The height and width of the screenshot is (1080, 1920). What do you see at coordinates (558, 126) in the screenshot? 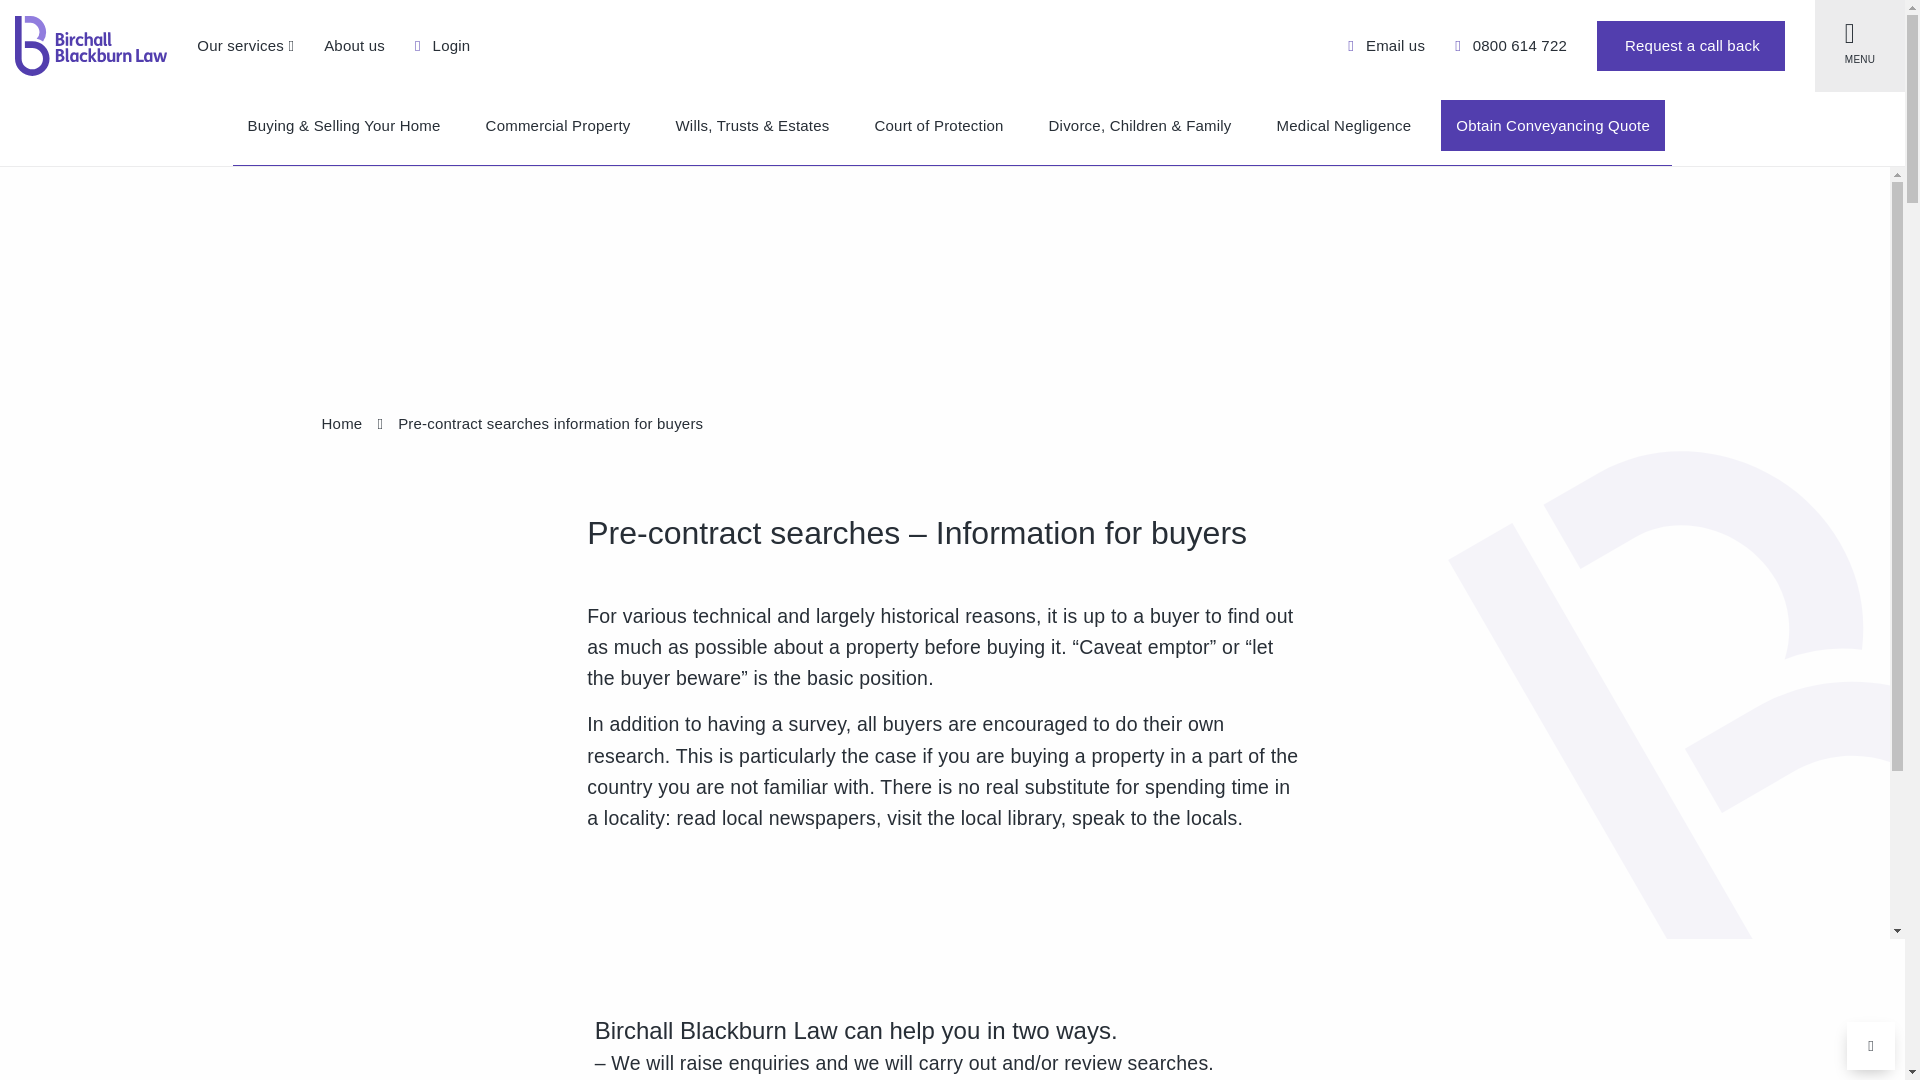
I see `Commercial Property` at bounding box center [558, 126].